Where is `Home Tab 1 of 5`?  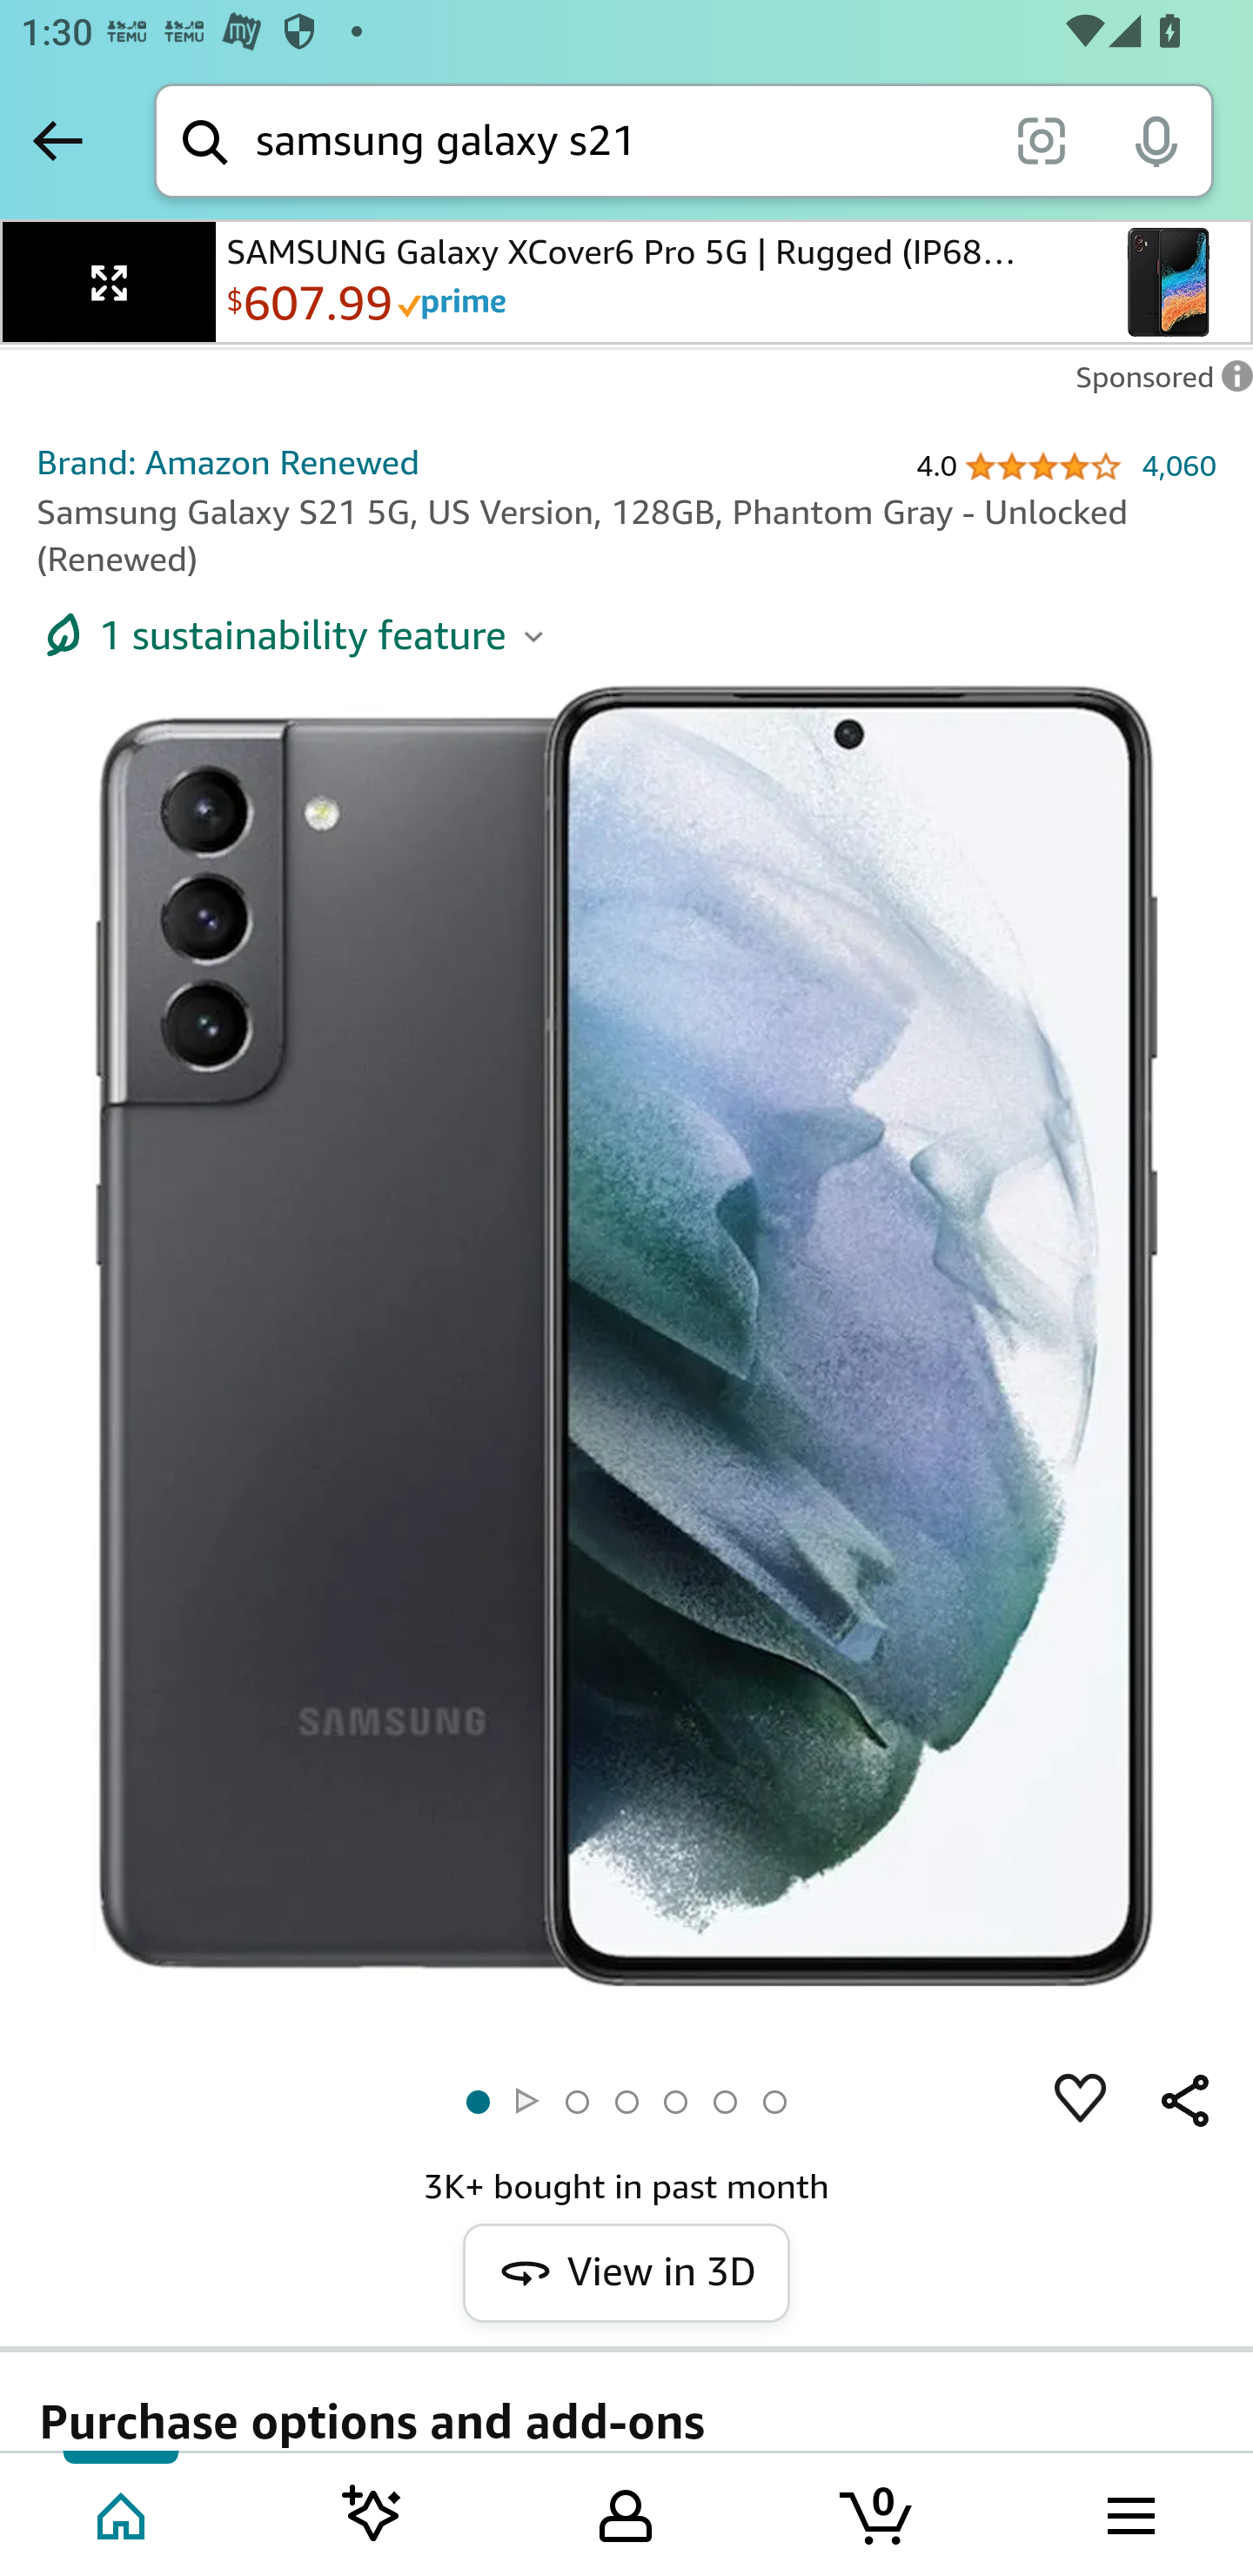 Home Tab 1 of 5 is located at coordinates (124, 2512).